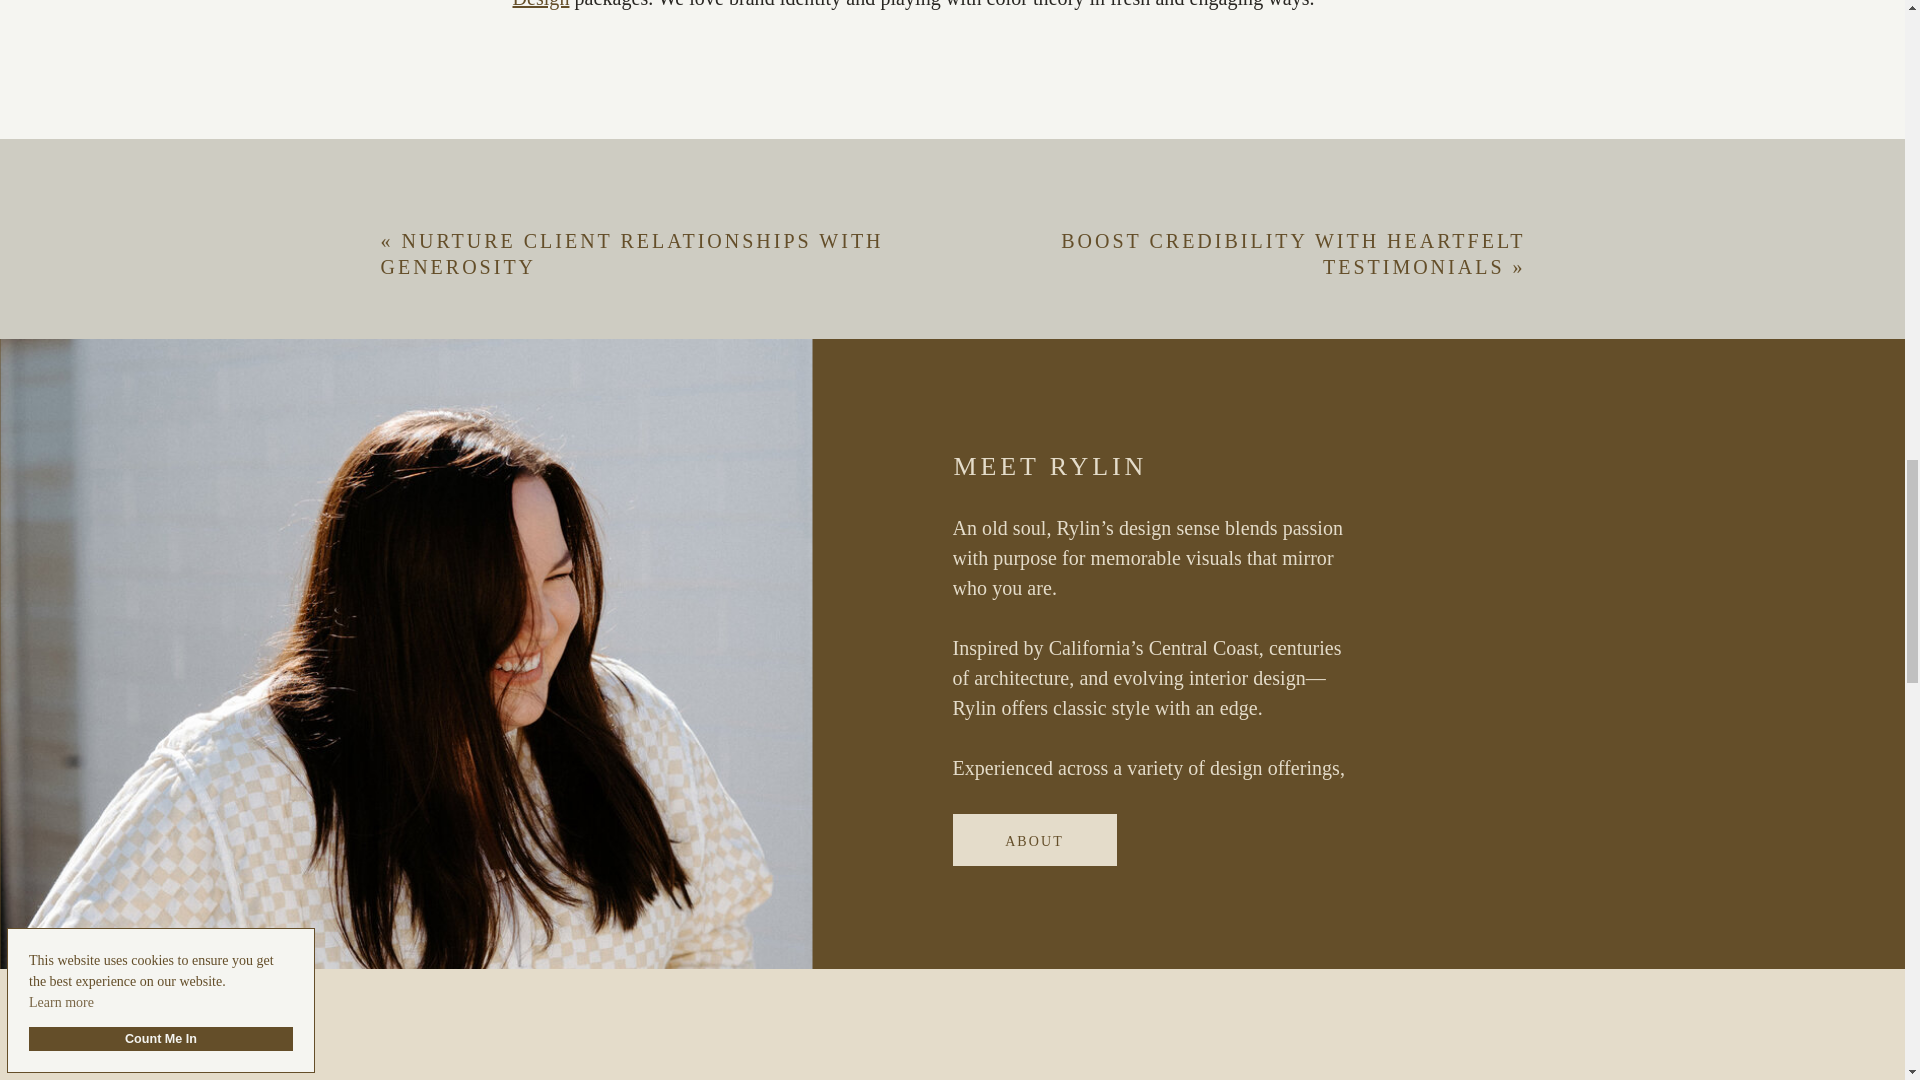 This screenshot has height=1080, width=1920. What do you see at coordinates (540, 4) in the screenshot?
I see `Design` at bounding box center [540, 4].